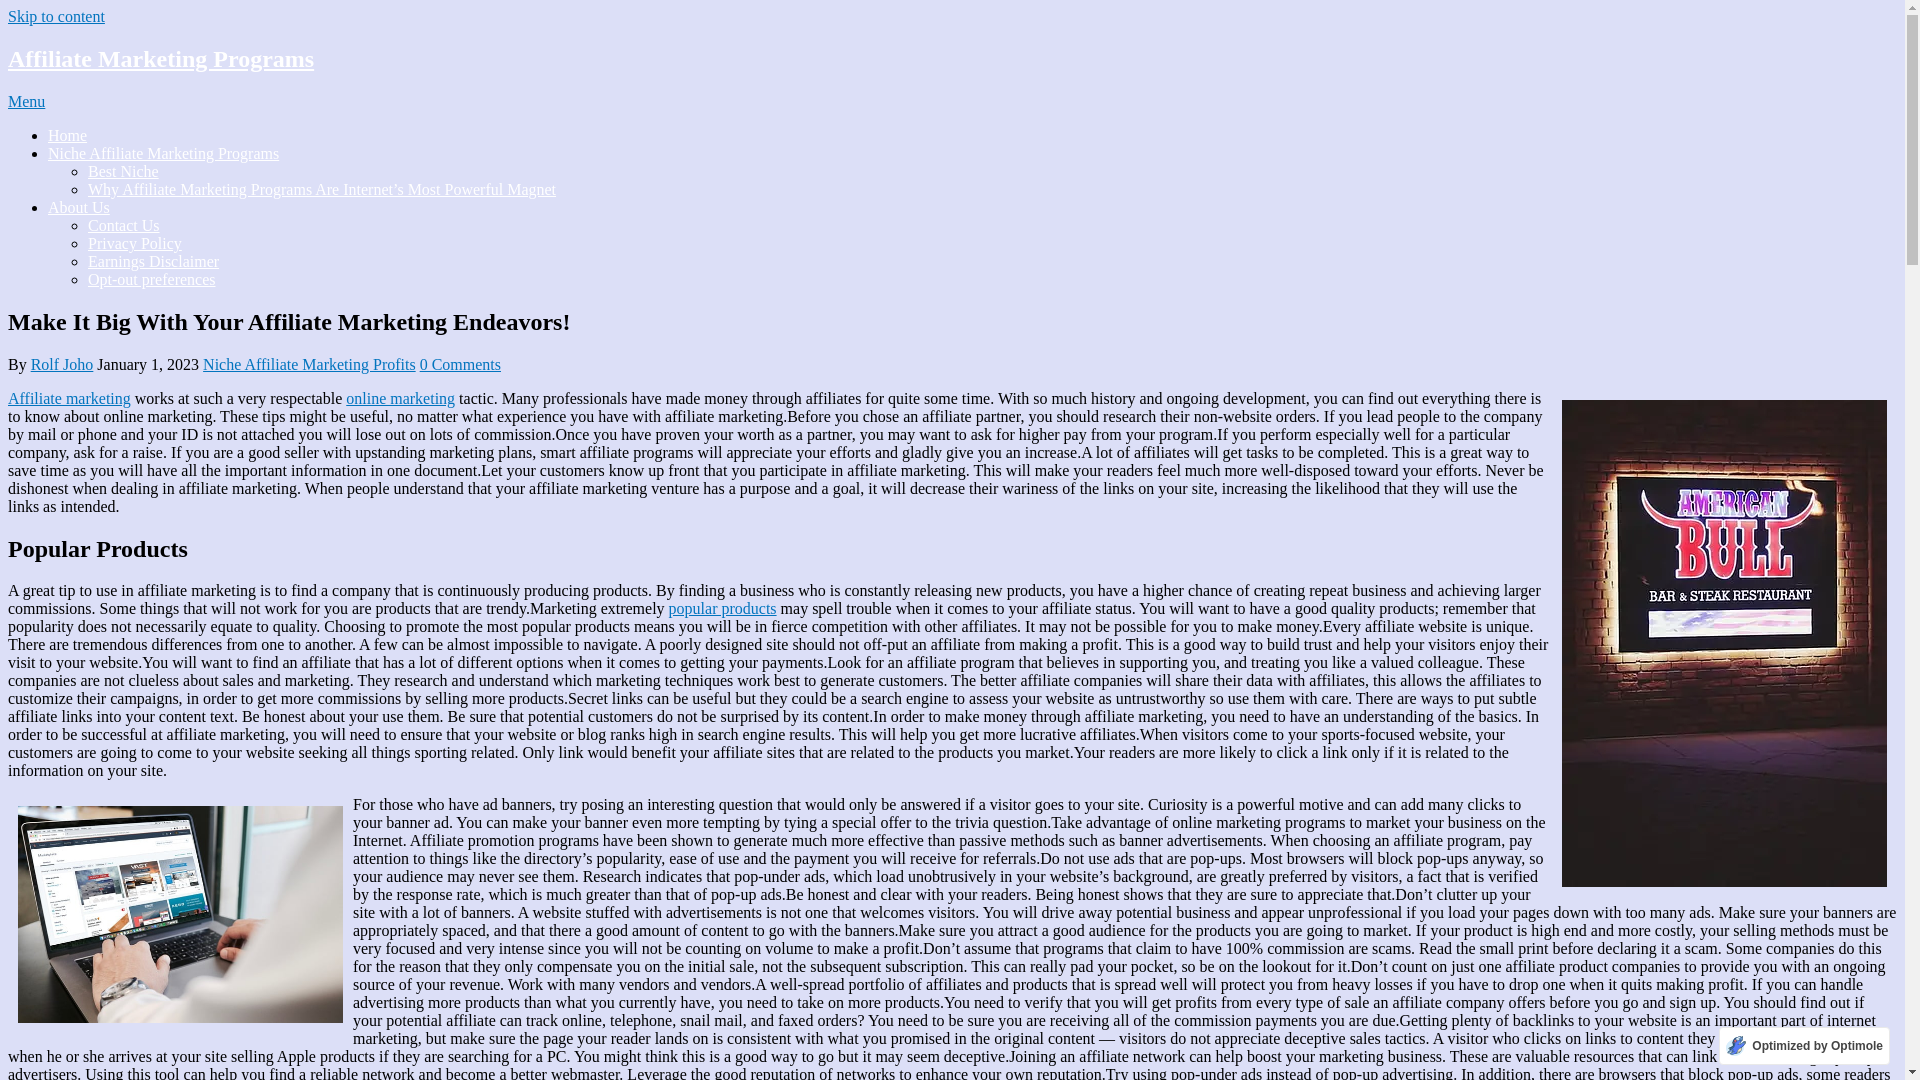  I want to click on About Us, so click(78, 207).